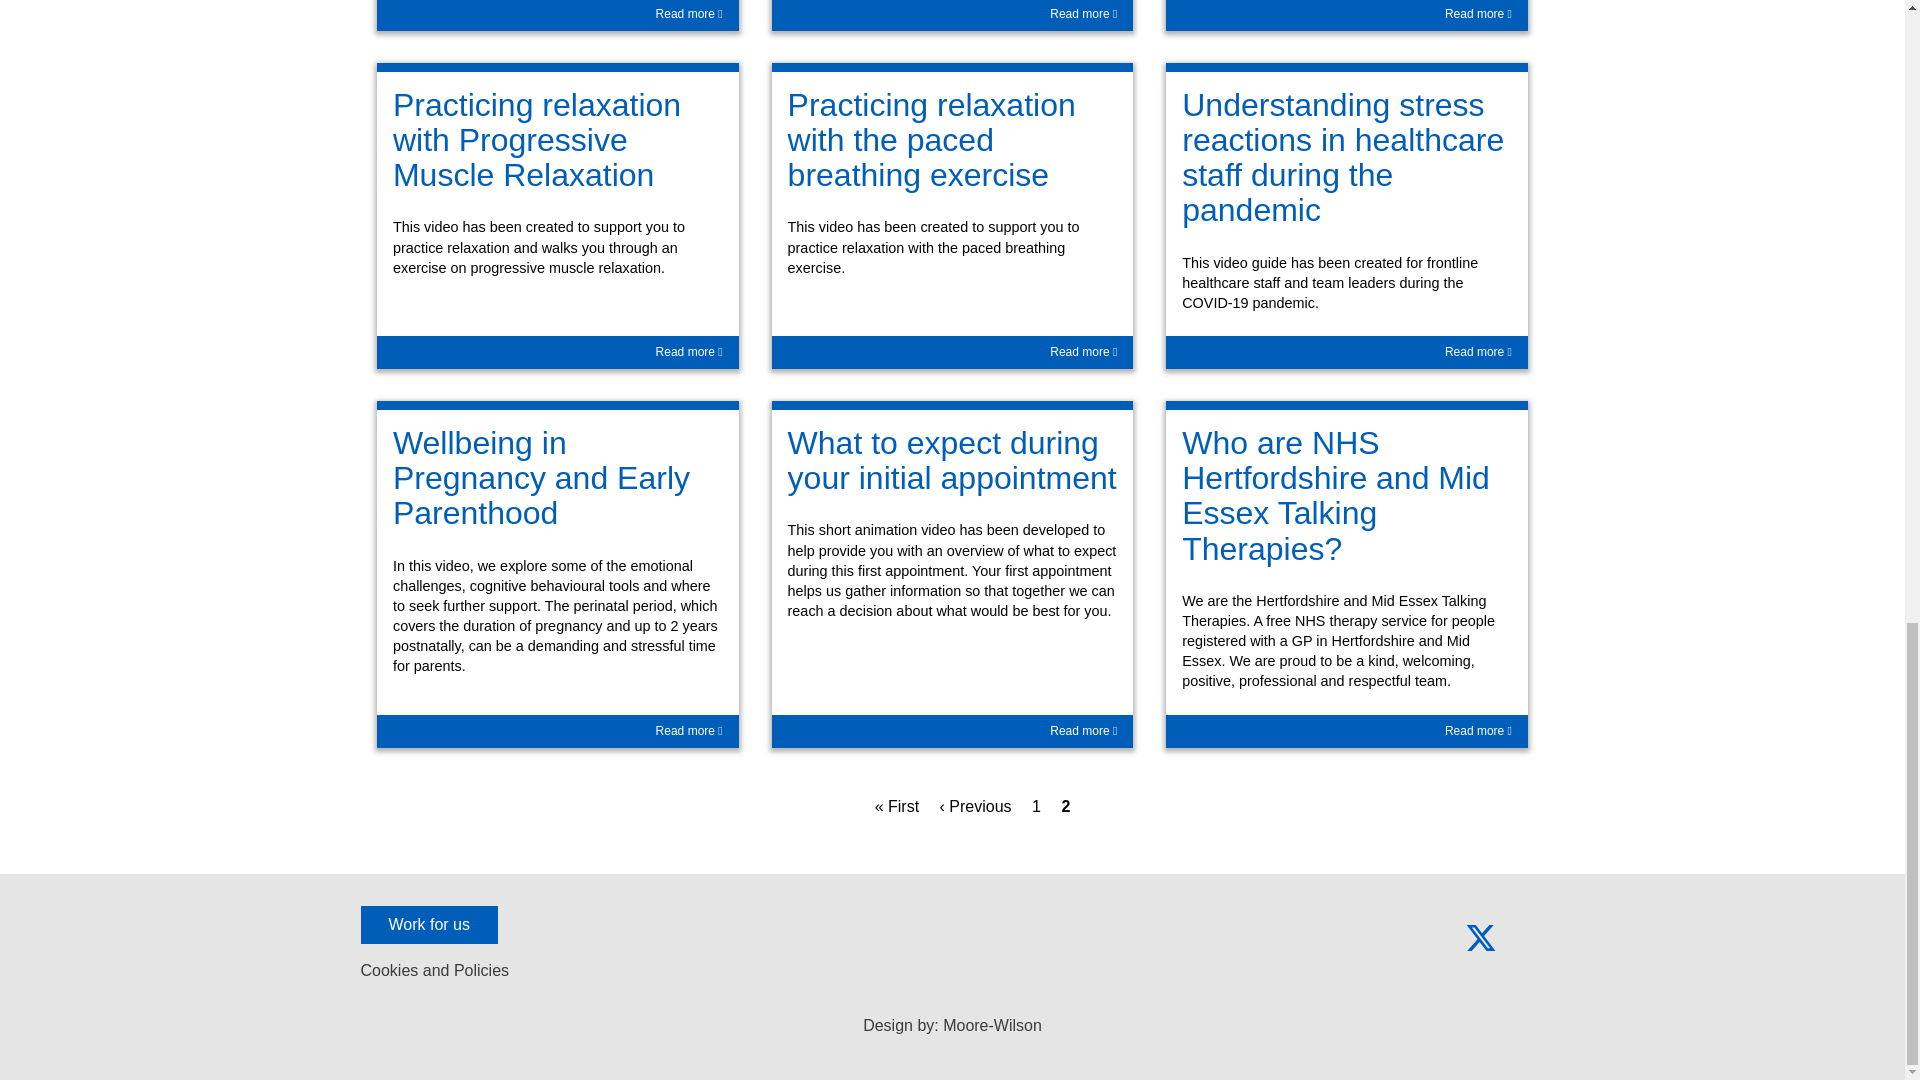 Image resolution: width=1920 pixels, height=1080 pixels. Describe the element at coordinates (978, 806) in the screenshot. I see `Go to previous page` at that location.